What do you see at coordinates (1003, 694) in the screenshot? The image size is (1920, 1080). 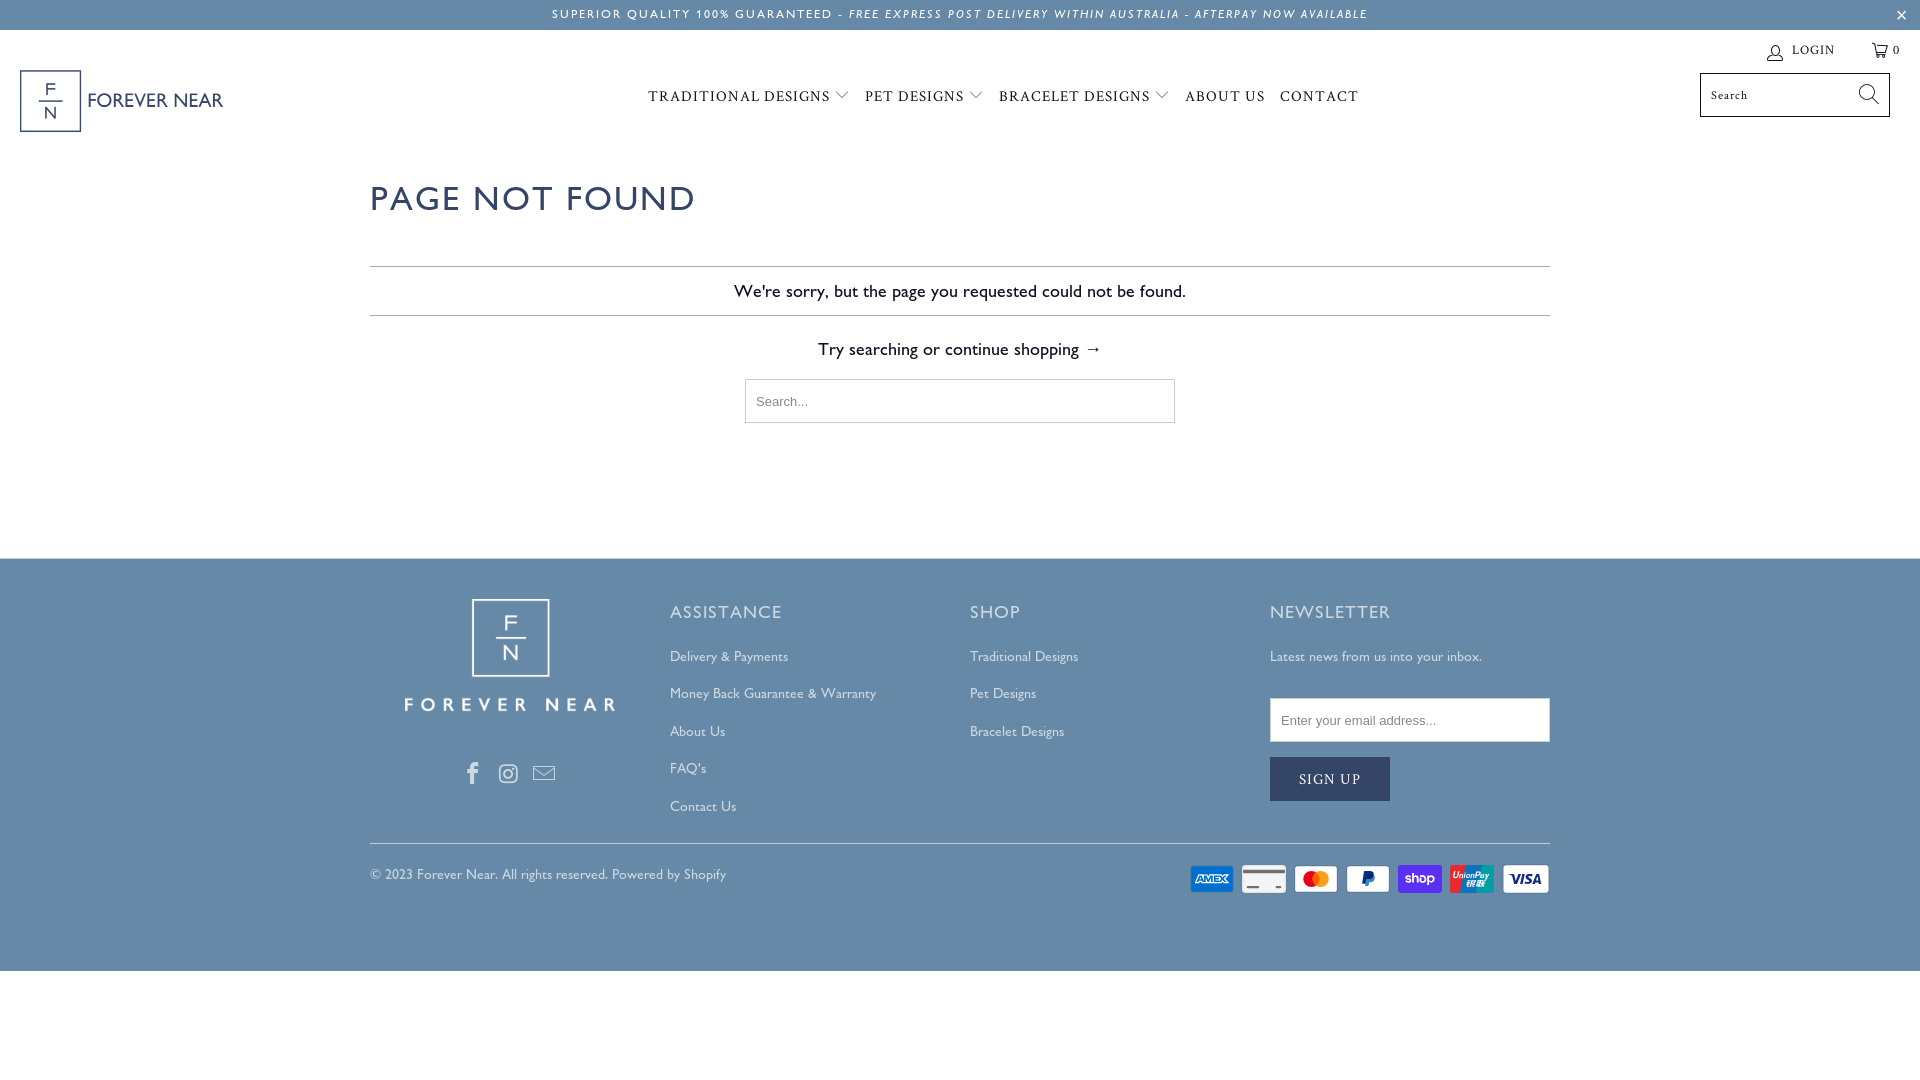 I see `Pet Designs` at bounding box center [1003, 694].